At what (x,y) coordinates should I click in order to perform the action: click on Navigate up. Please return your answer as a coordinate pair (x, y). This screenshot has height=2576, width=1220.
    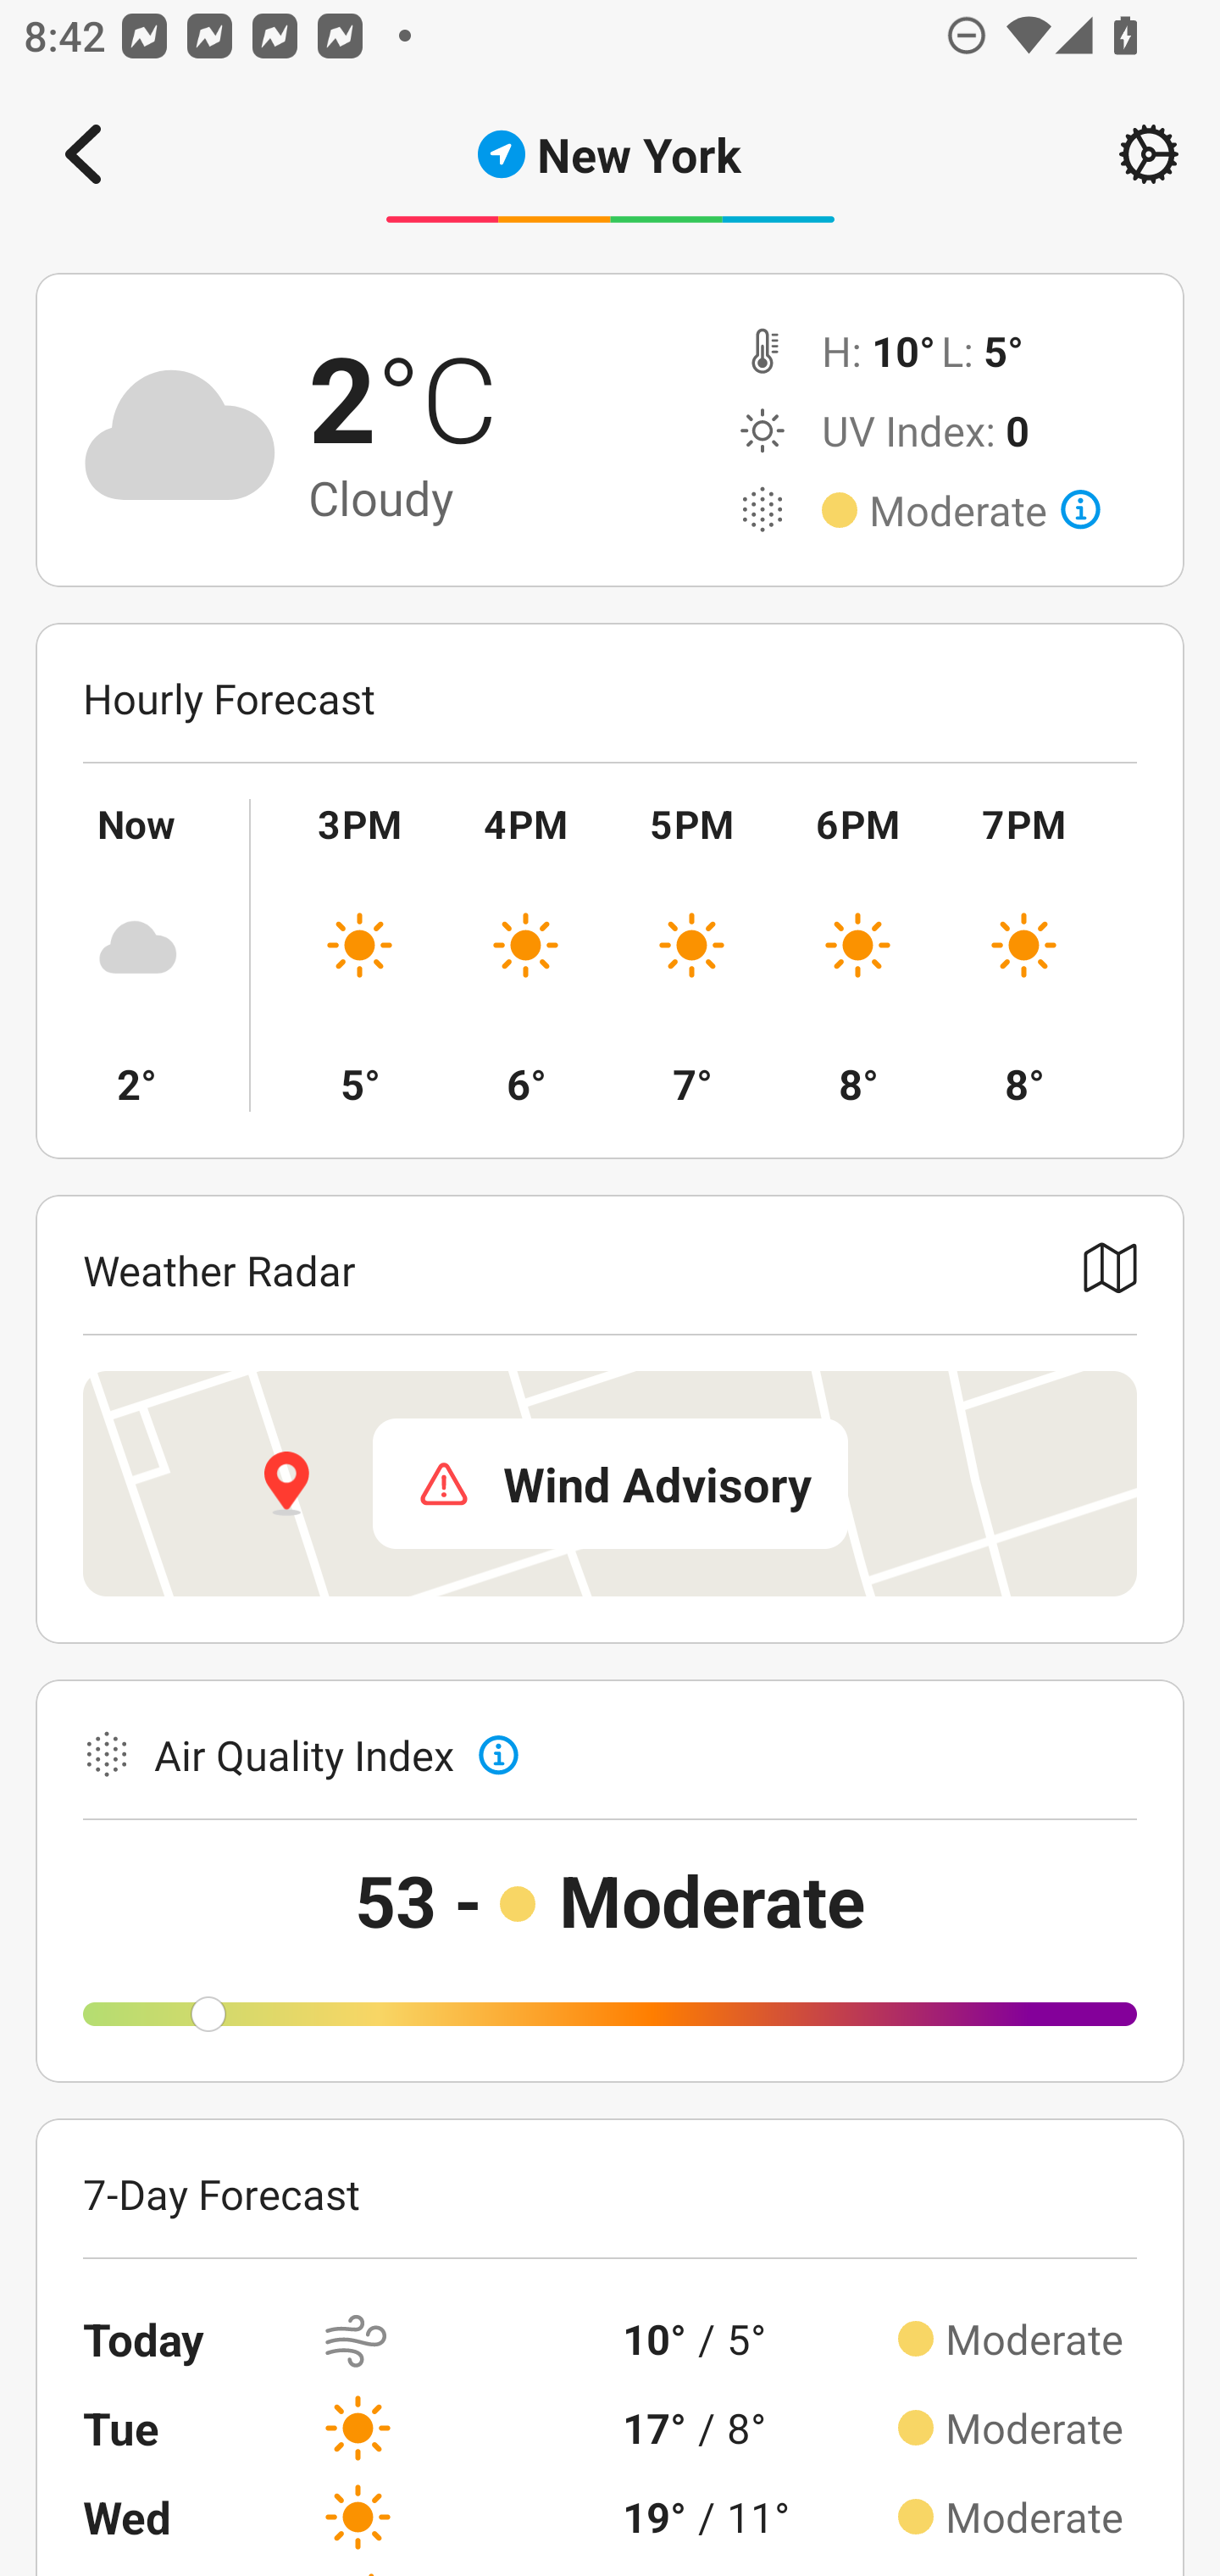
    Looking at the image, I should click on (83, 154).